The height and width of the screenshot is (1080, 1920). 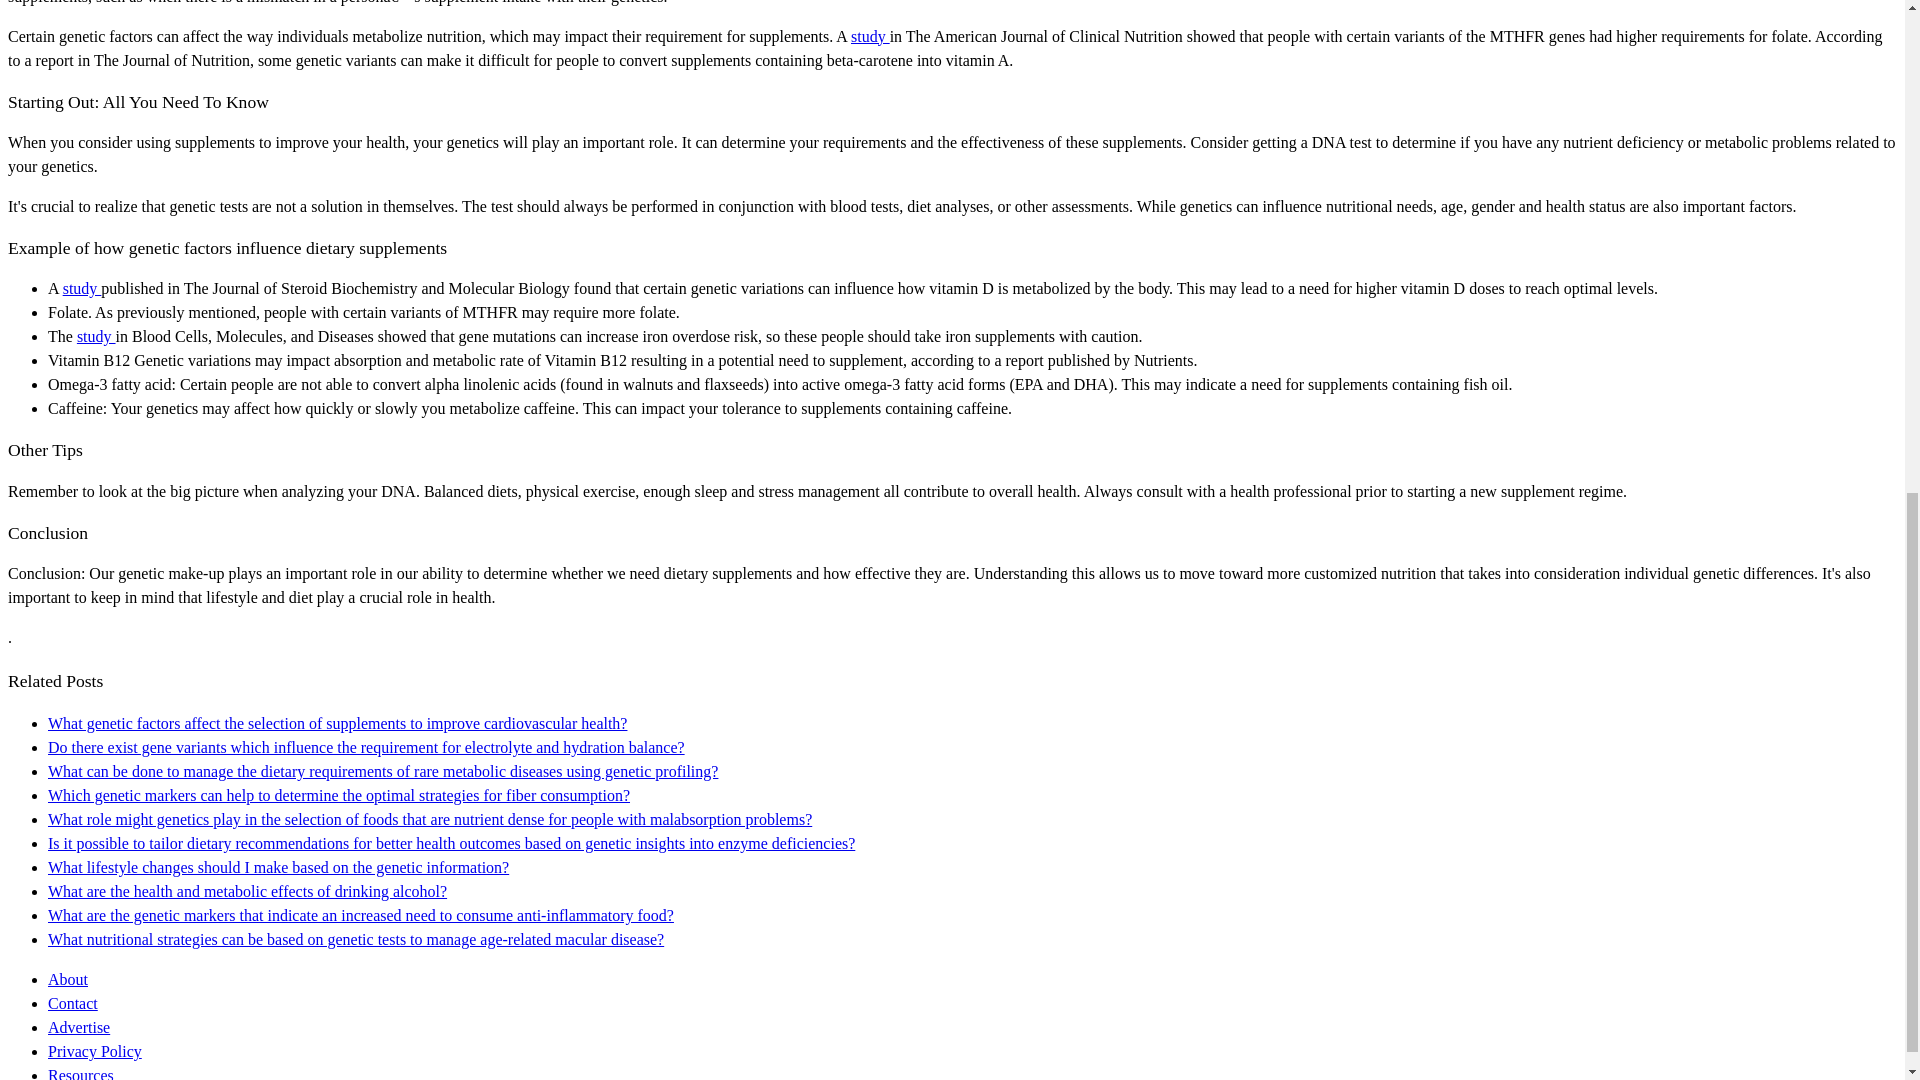 I want to click on Privacy Policy, so click(x=95, y=1051).